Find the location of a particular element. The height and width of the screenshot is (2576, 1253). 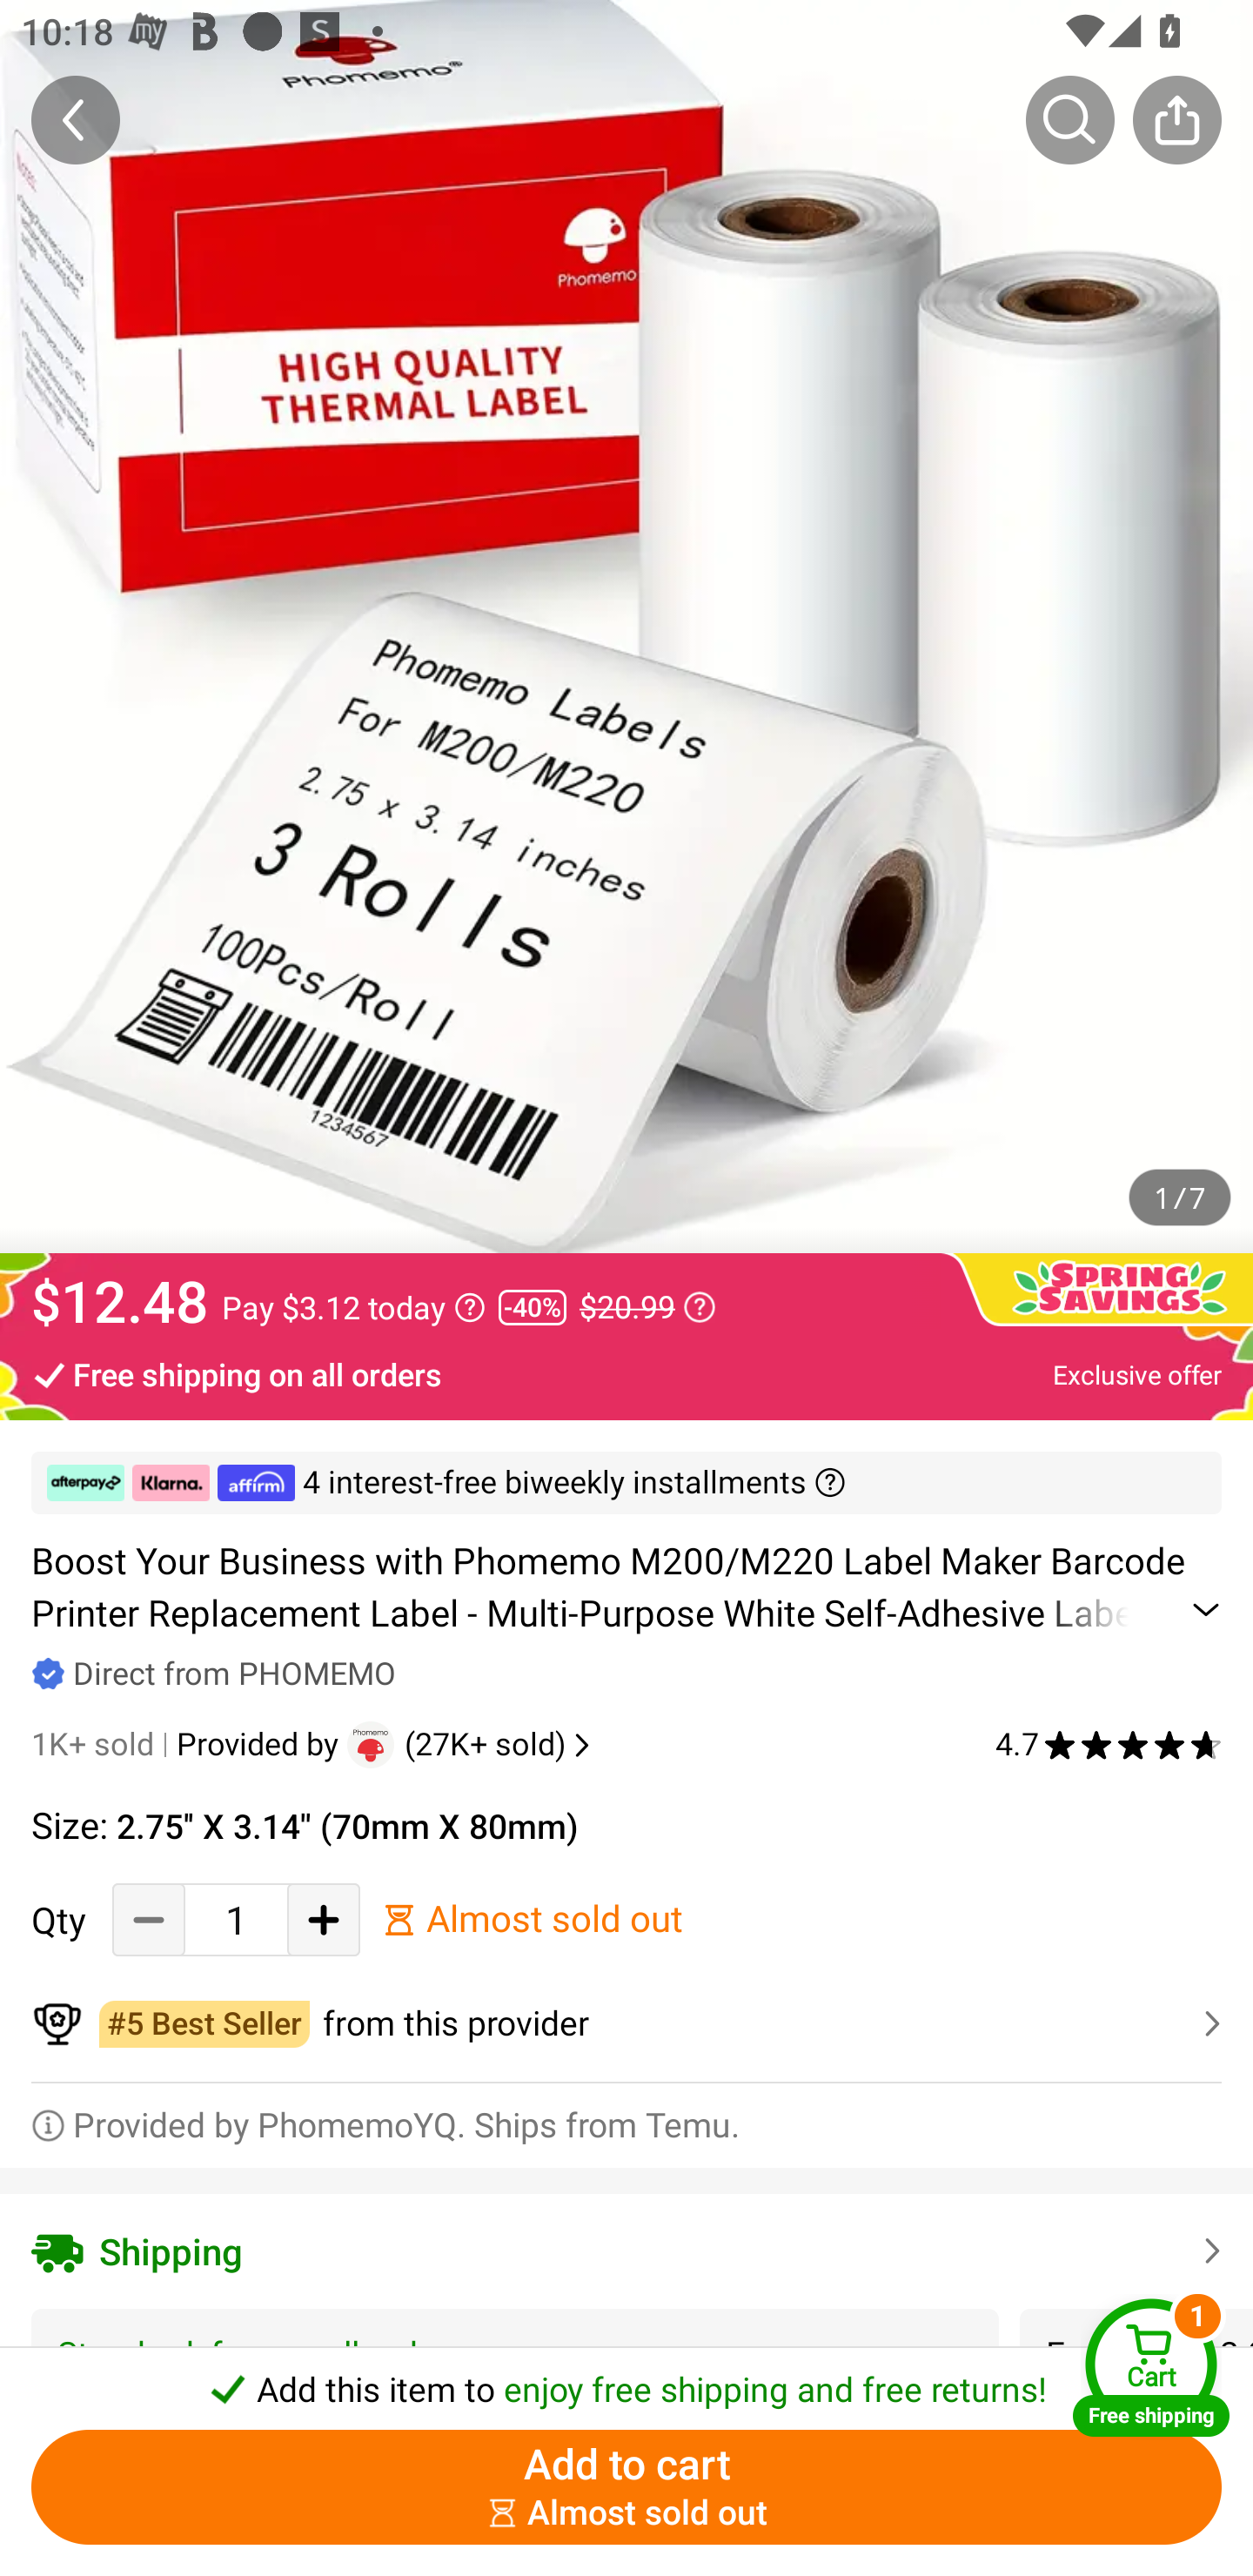

Add Quantity button is located at coordinates (324, 1918).